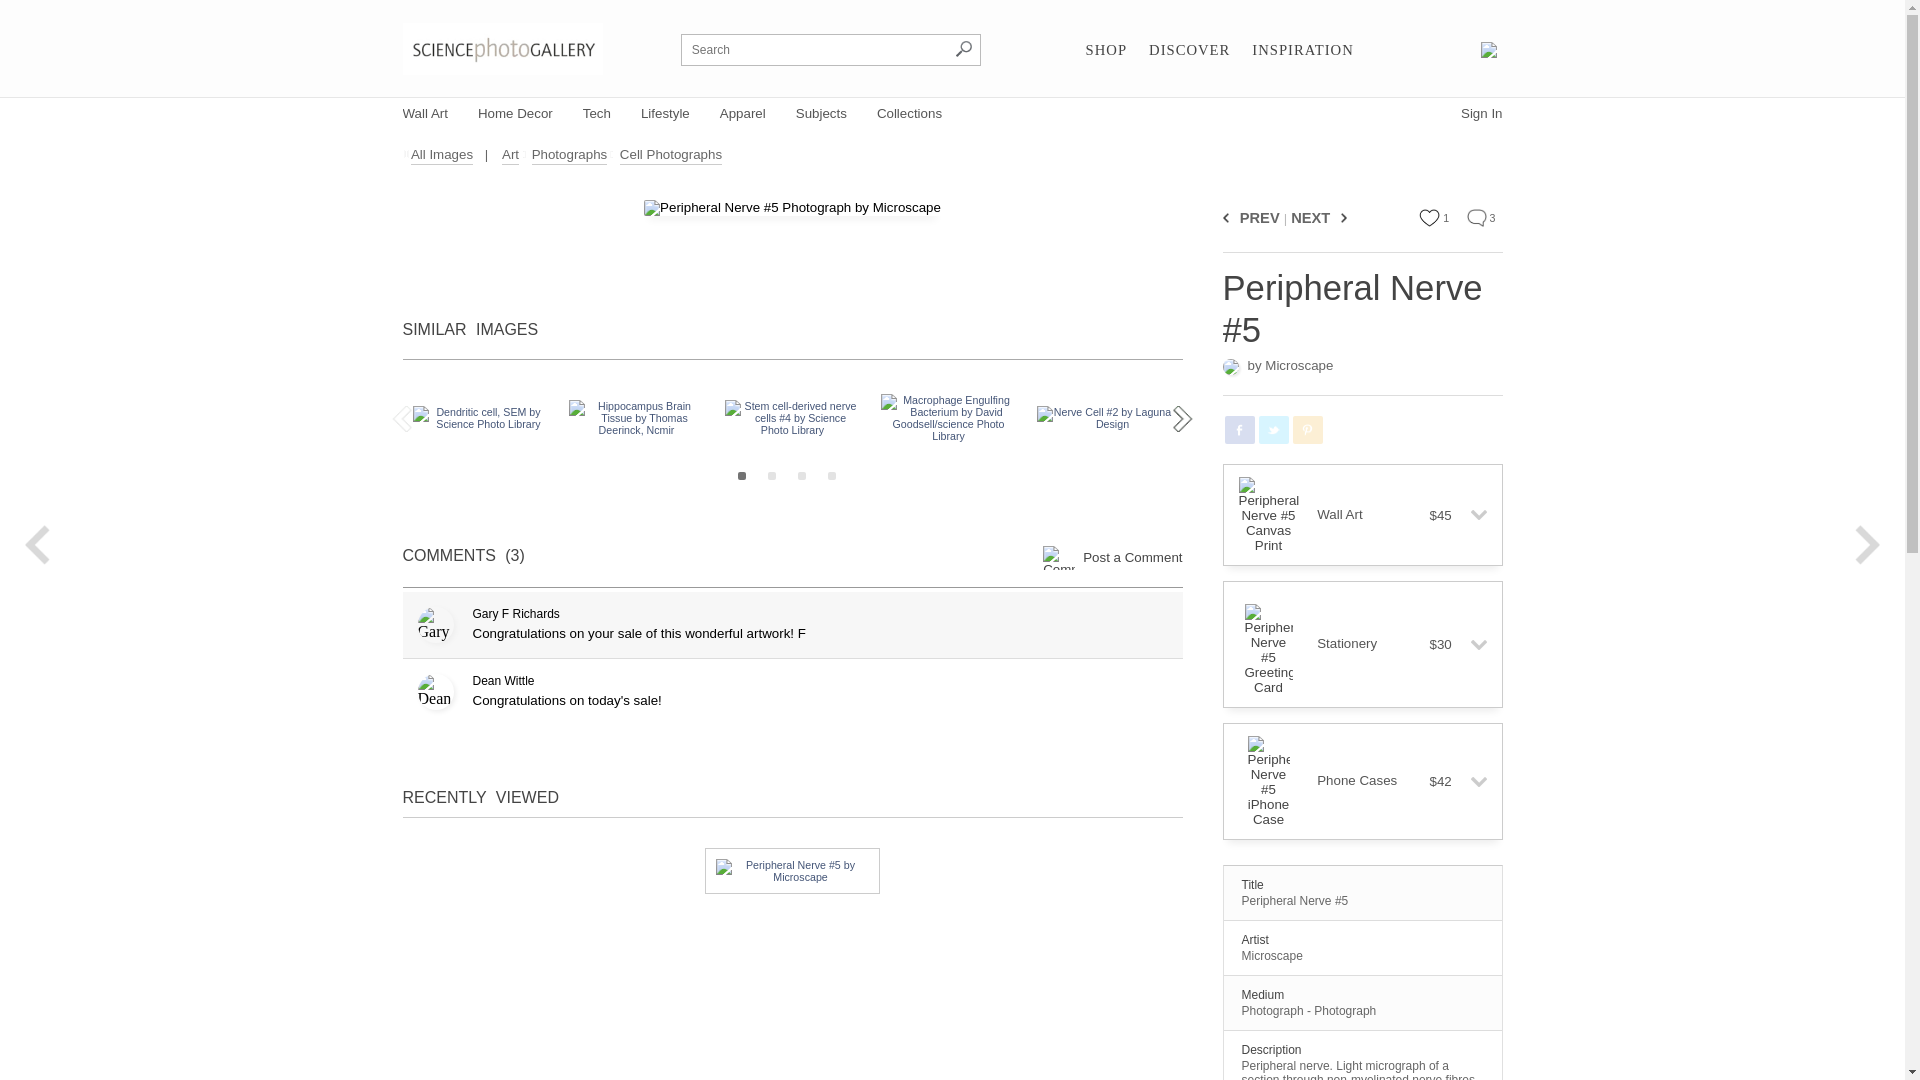 The width and height of the screenshot is (1920, 1080). What do you see at coordinates (1189, 50) in the screenshot?
I see `DISCOVER` at bounding box center [1189, 50].